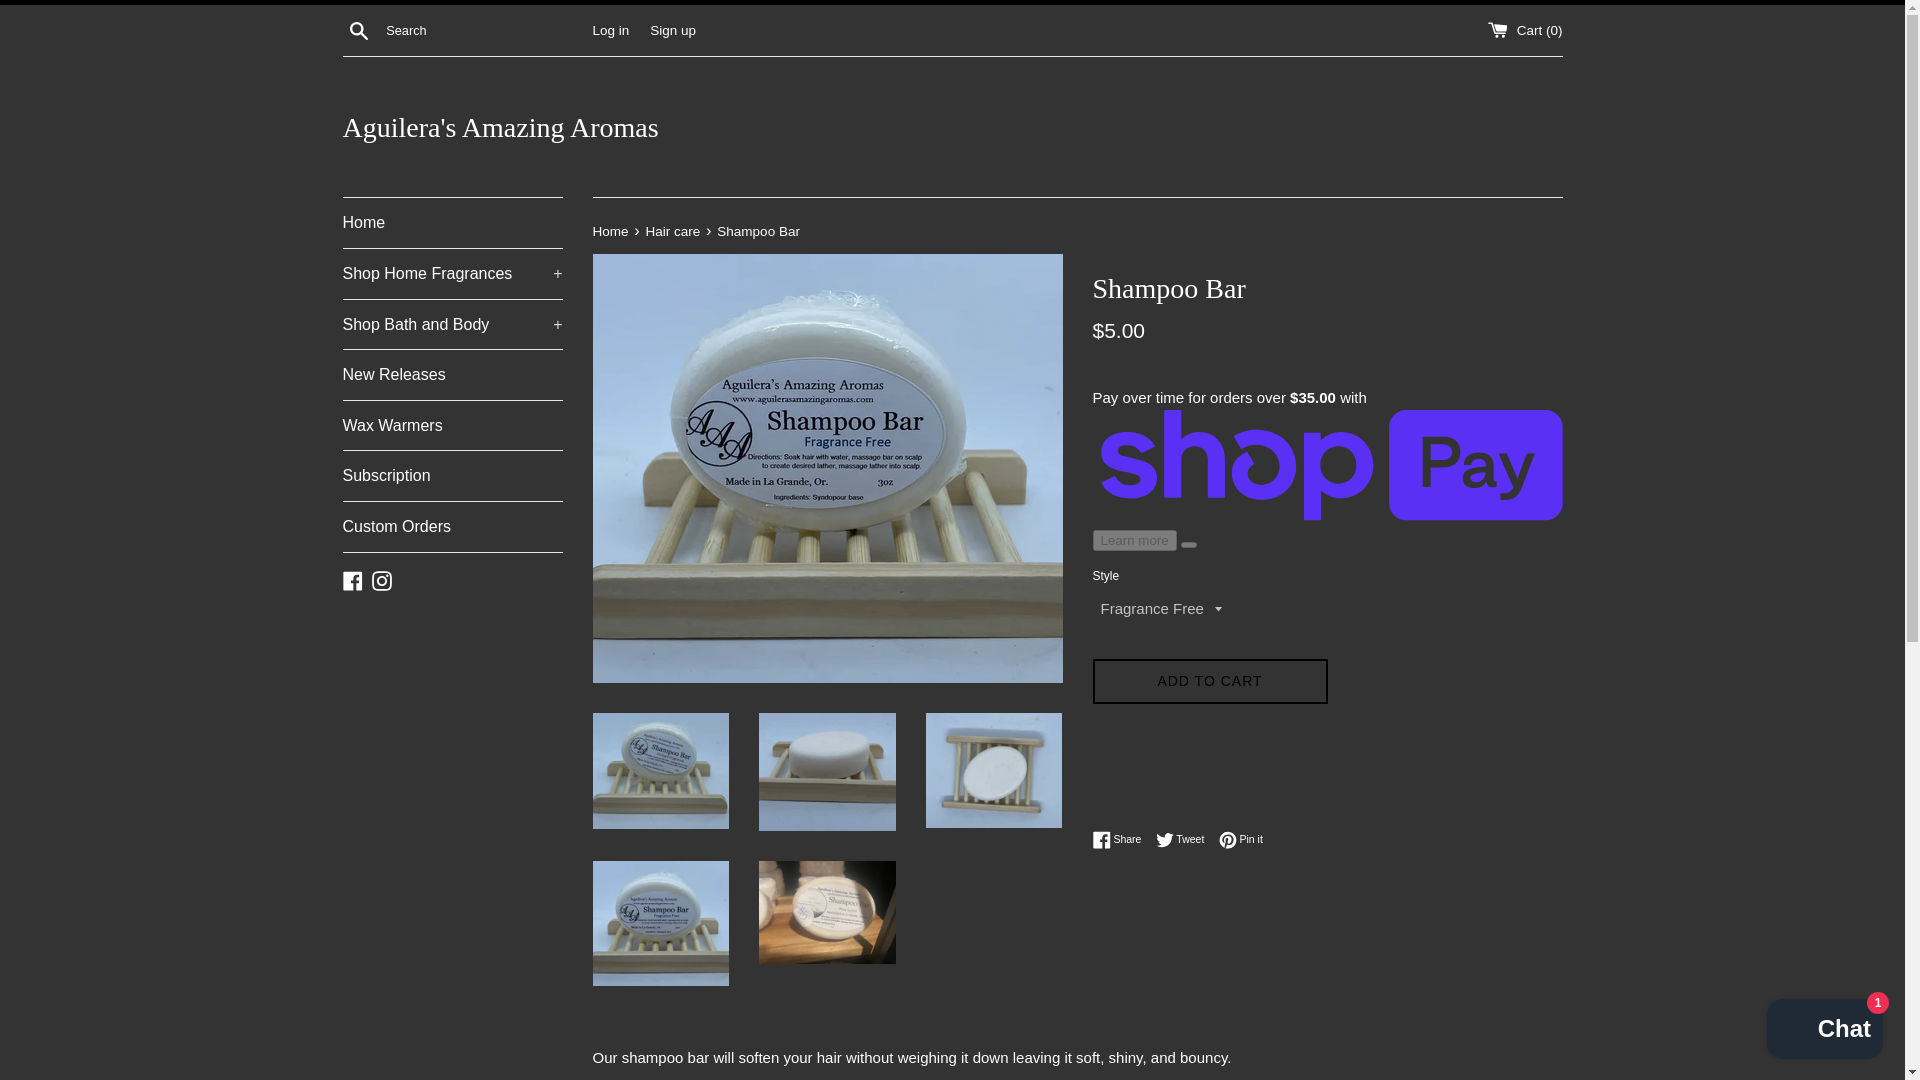 The width and height of the screenshot is (1920, 1080). Describe the element at coordinates (1121, 839) in the screenshot. I see `Back to the frontpage` at that location.